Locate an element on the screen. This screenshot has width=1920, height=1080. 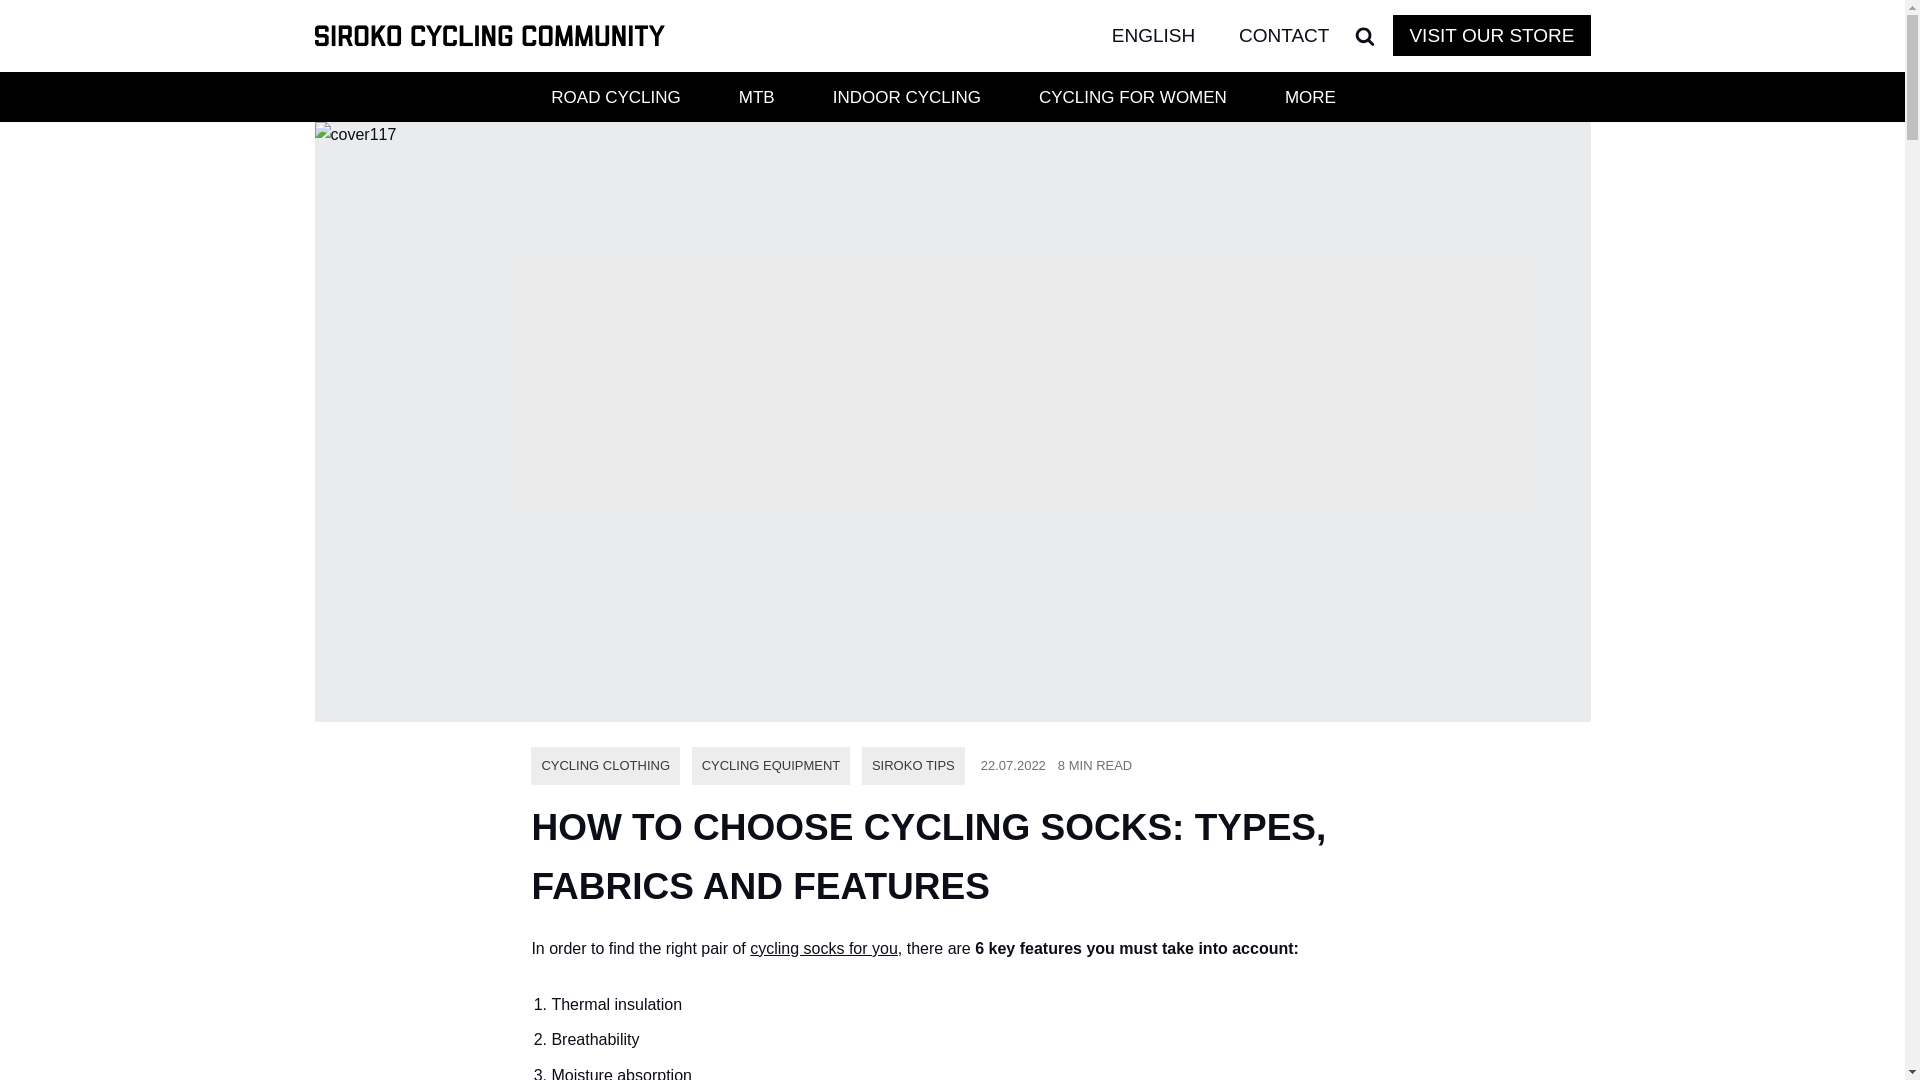
CYCLING FOR WOMEN is located at coordinates (1132, 97).